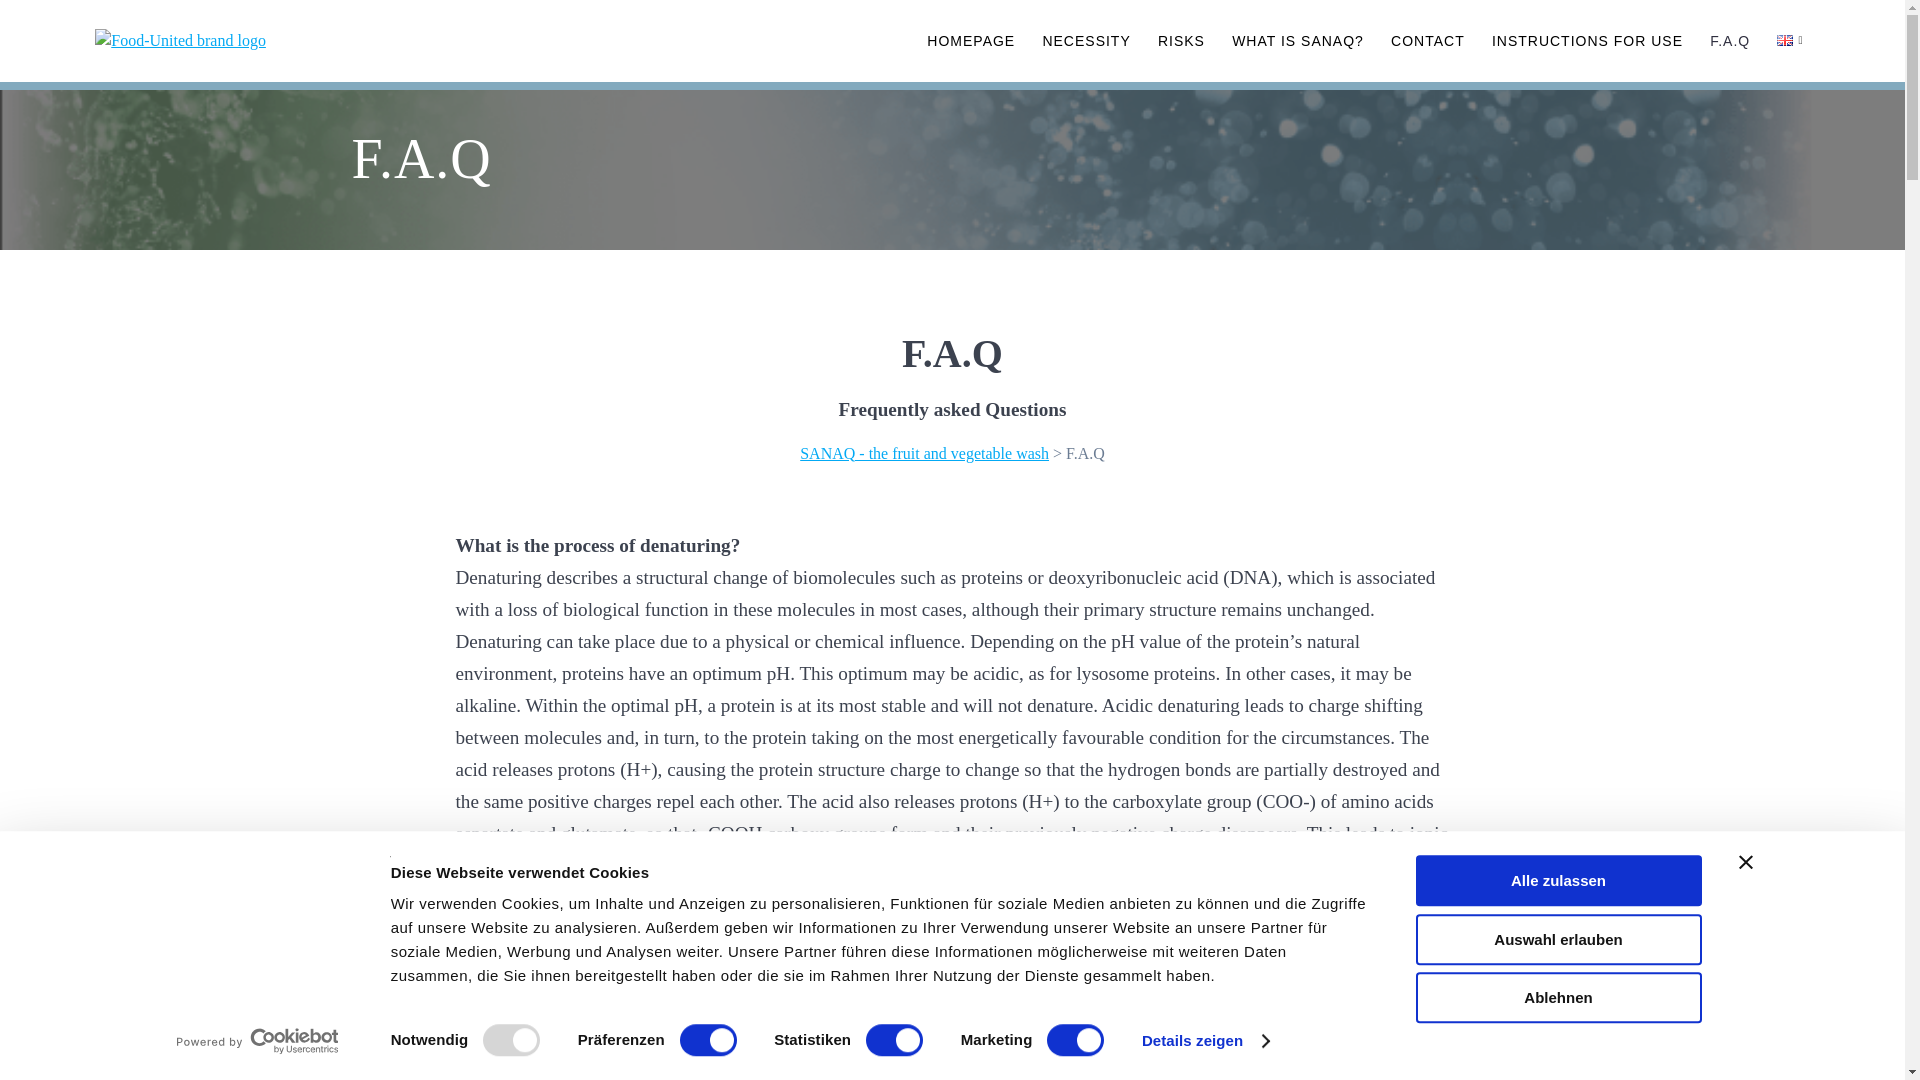 Image resolution: width=1920 pixels, height=1080 pixels. Describe the element at coordinates (924, 453) in the screenshot. I see `SANAQ - the fruit and vegetable wash` at that location.